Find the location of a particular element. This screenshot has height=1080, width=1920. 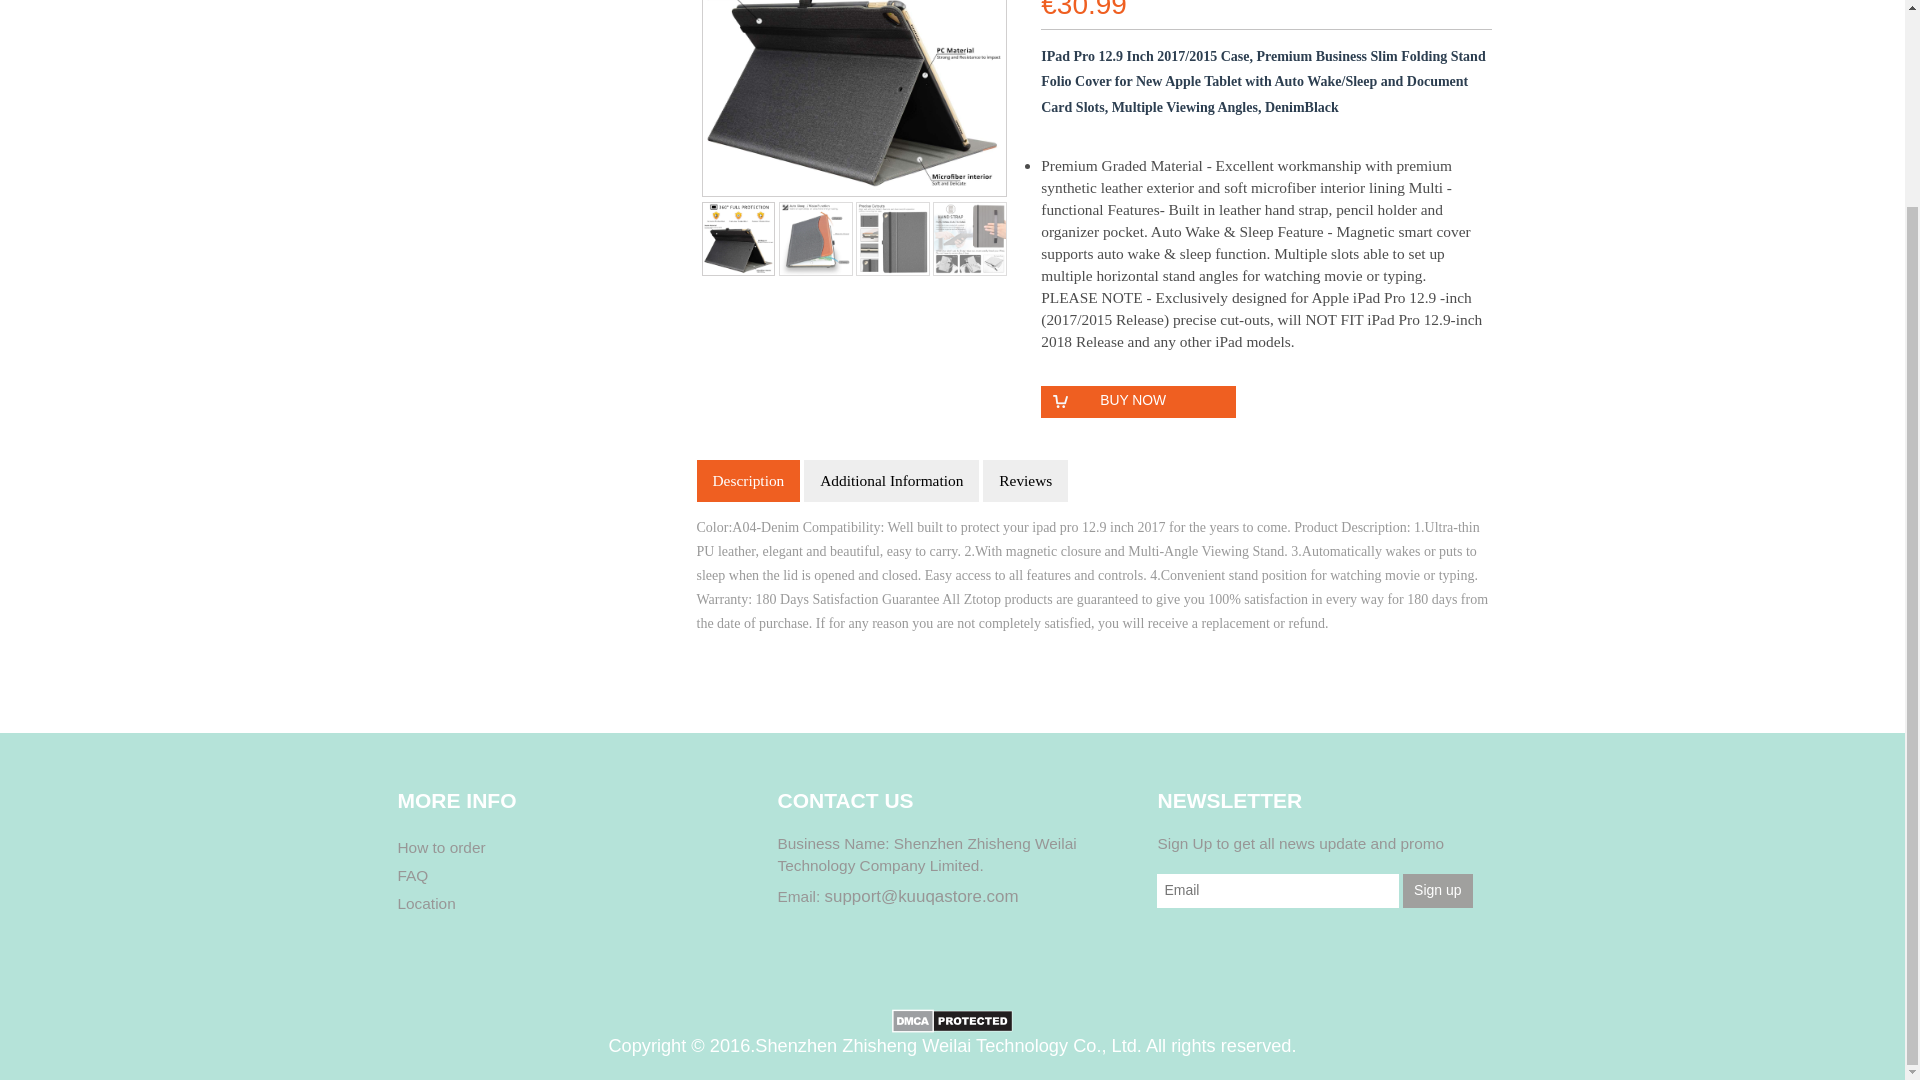

Description is located at coordinates (748, 481).